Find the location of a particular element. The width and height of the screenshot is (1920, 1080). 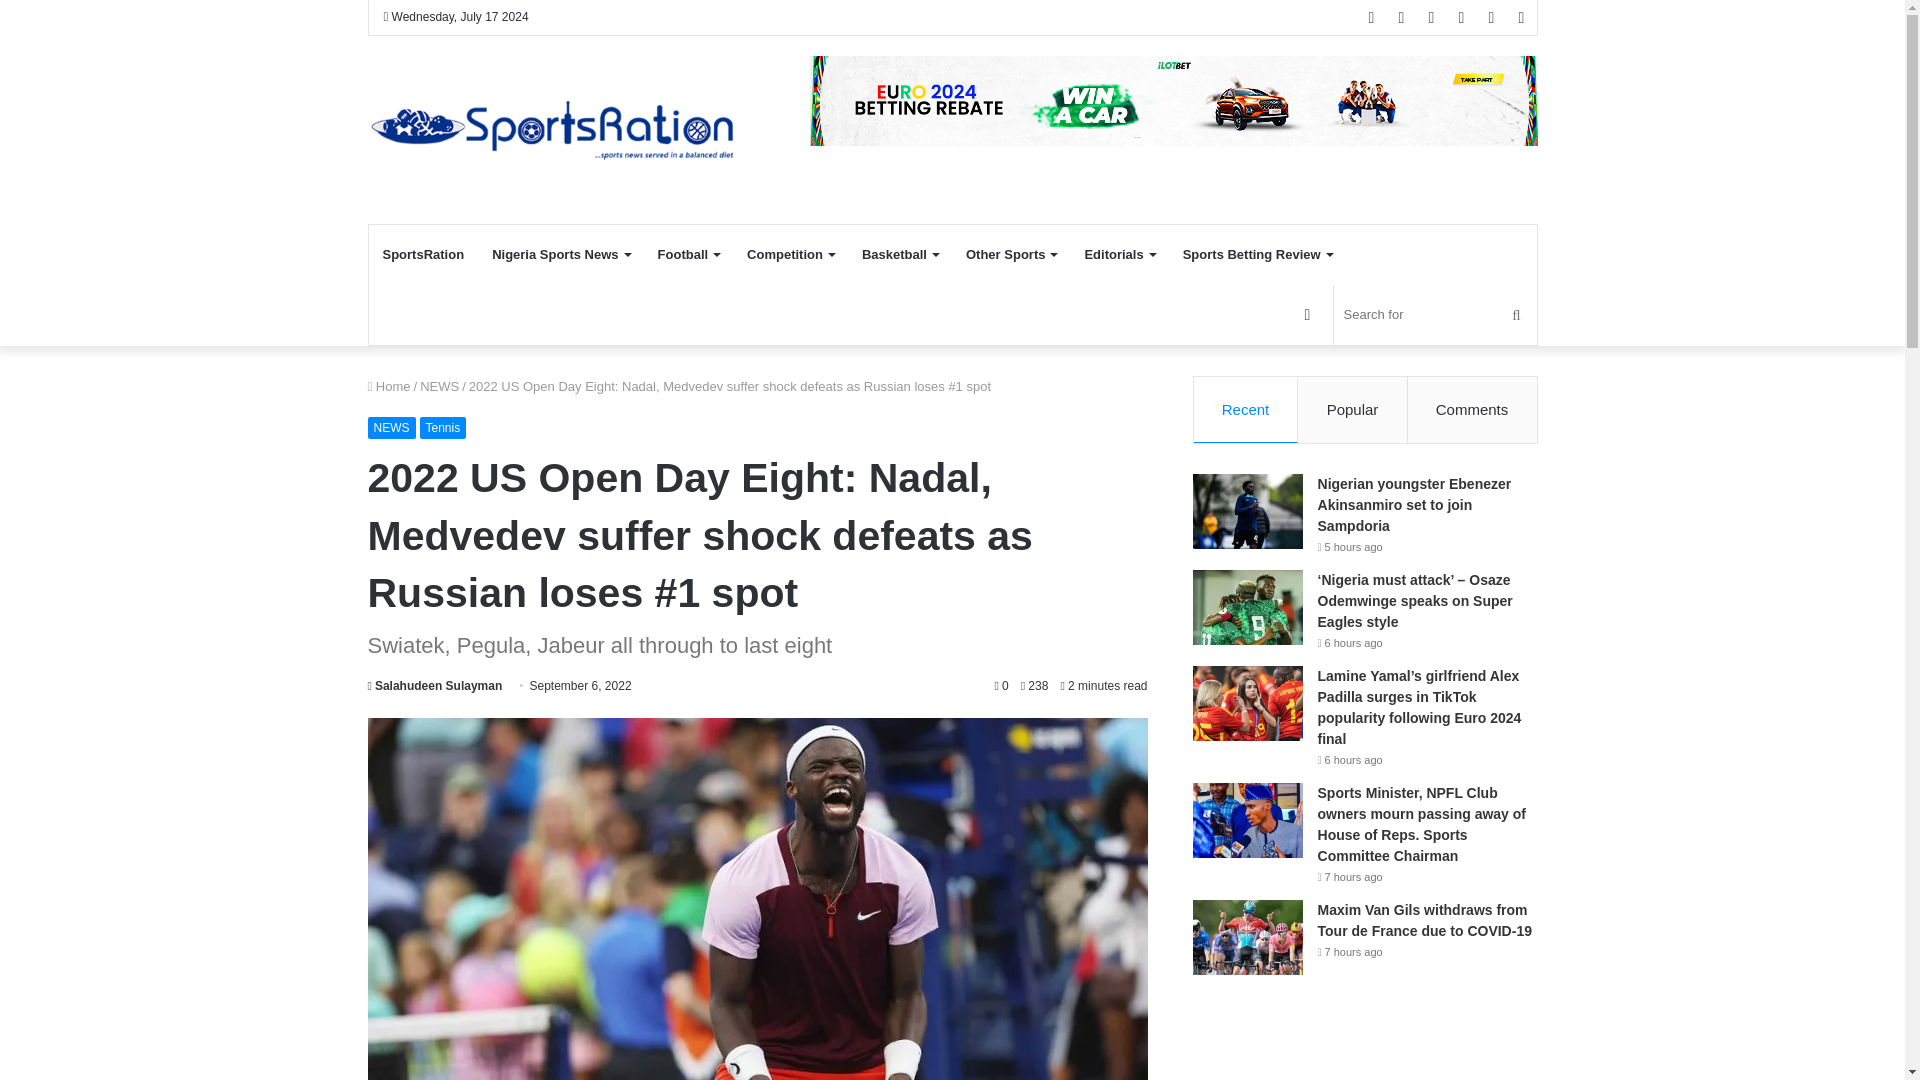

Nigeria Sports News is located at coordinates (560, 254).